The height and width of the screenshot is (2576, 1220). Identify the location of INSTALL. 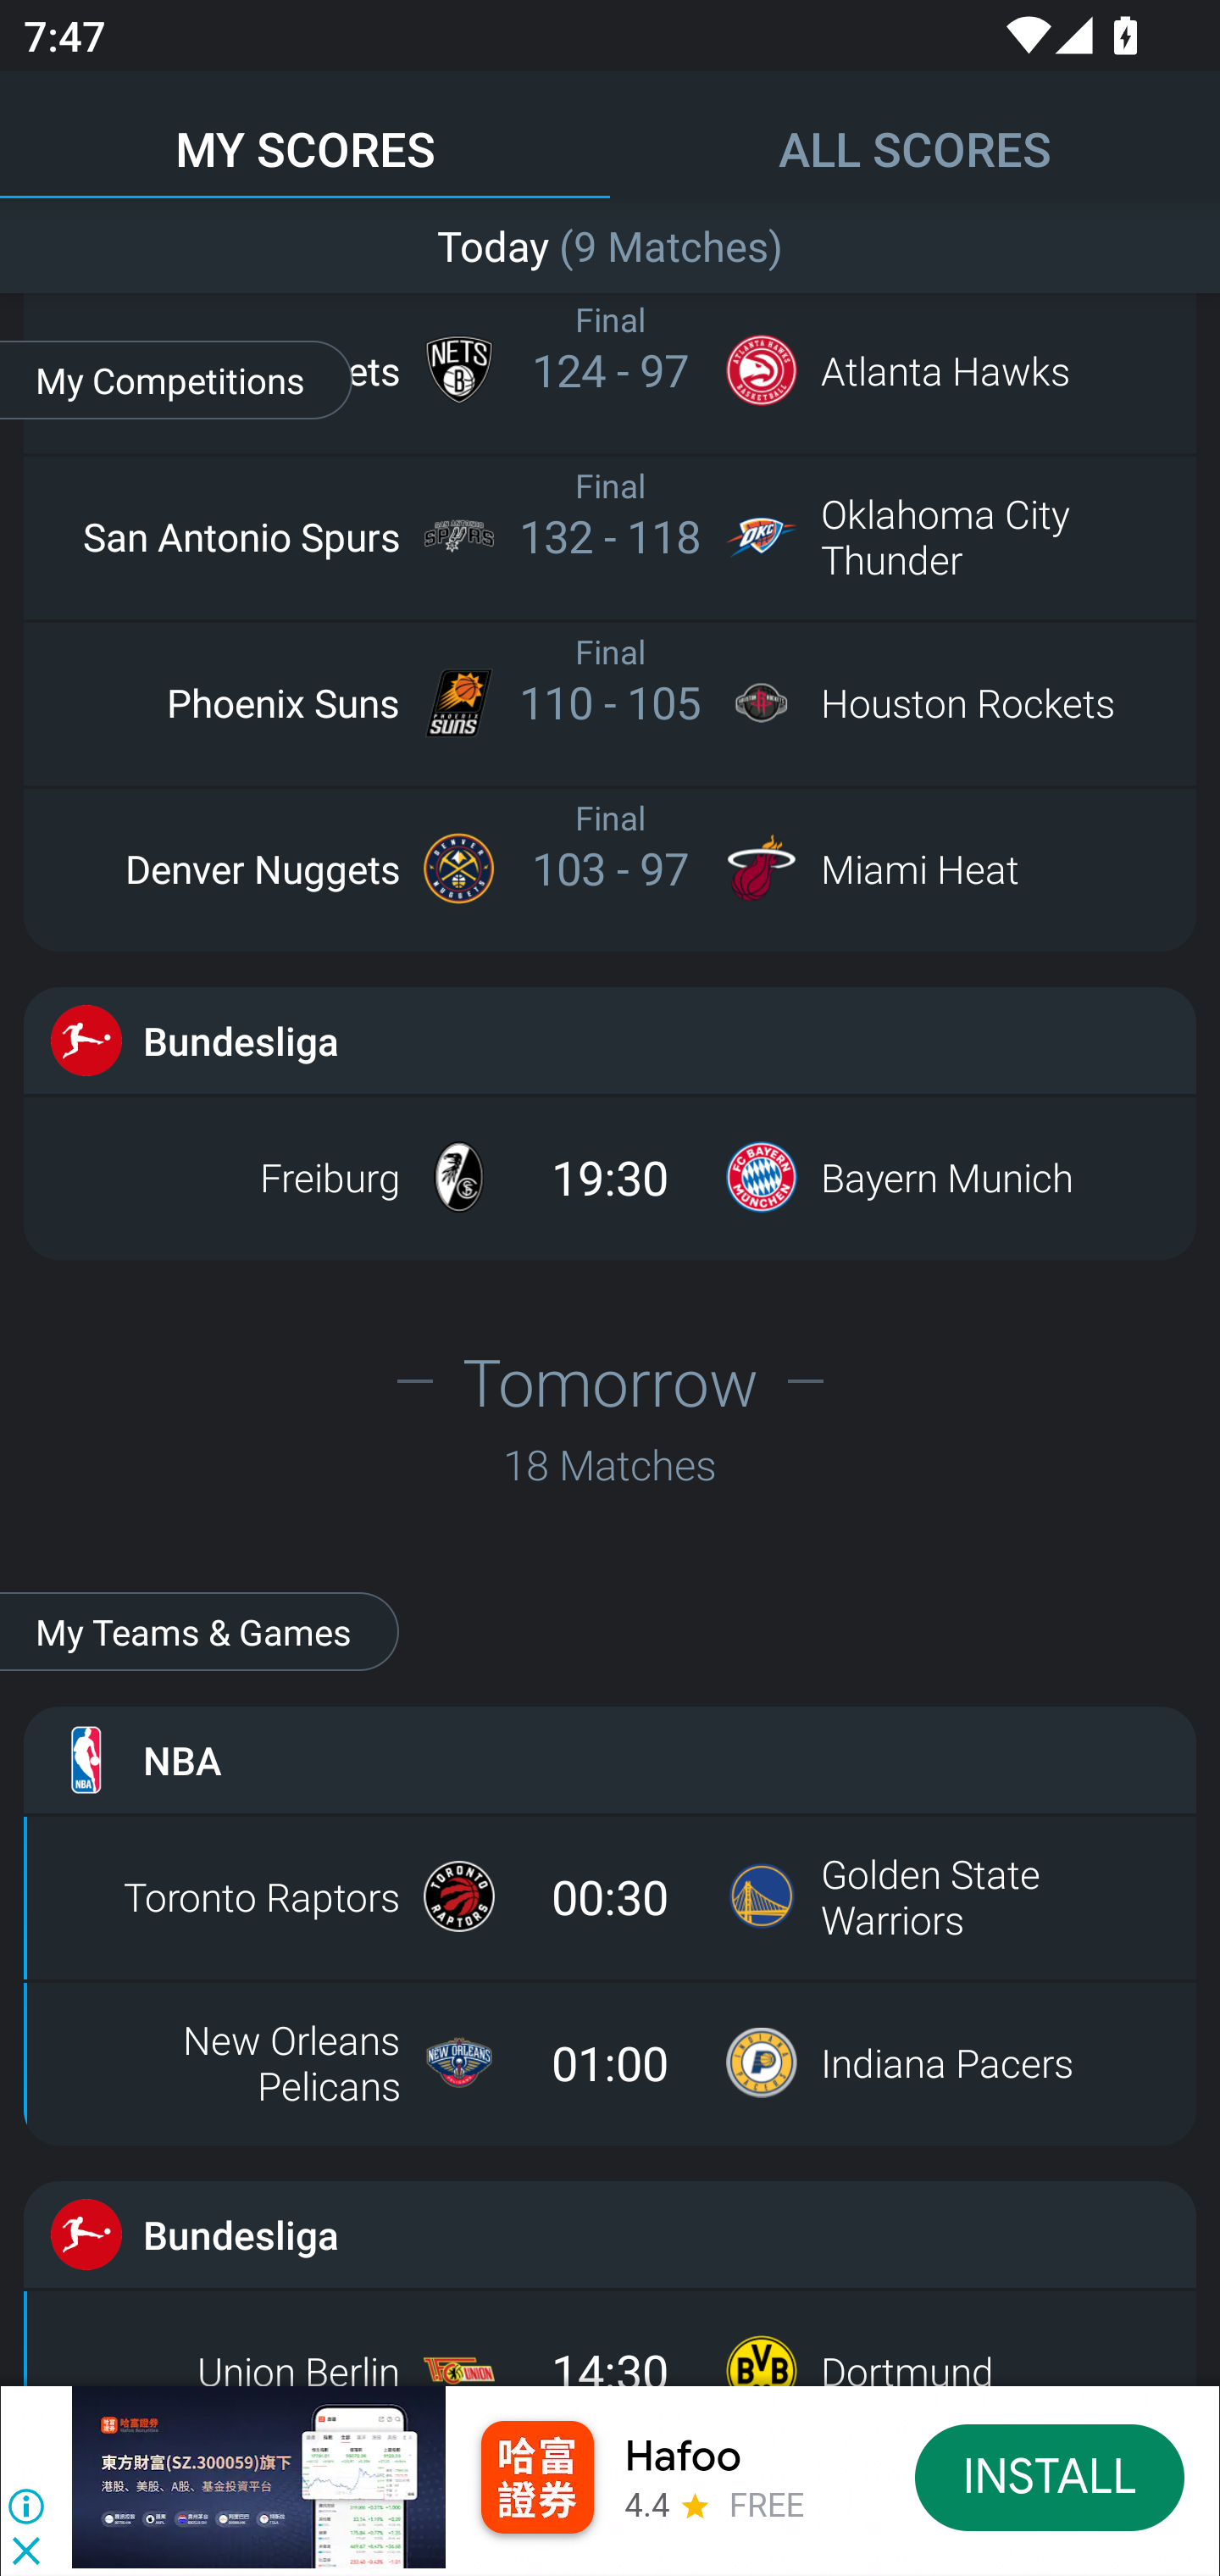
(1051, 2476).